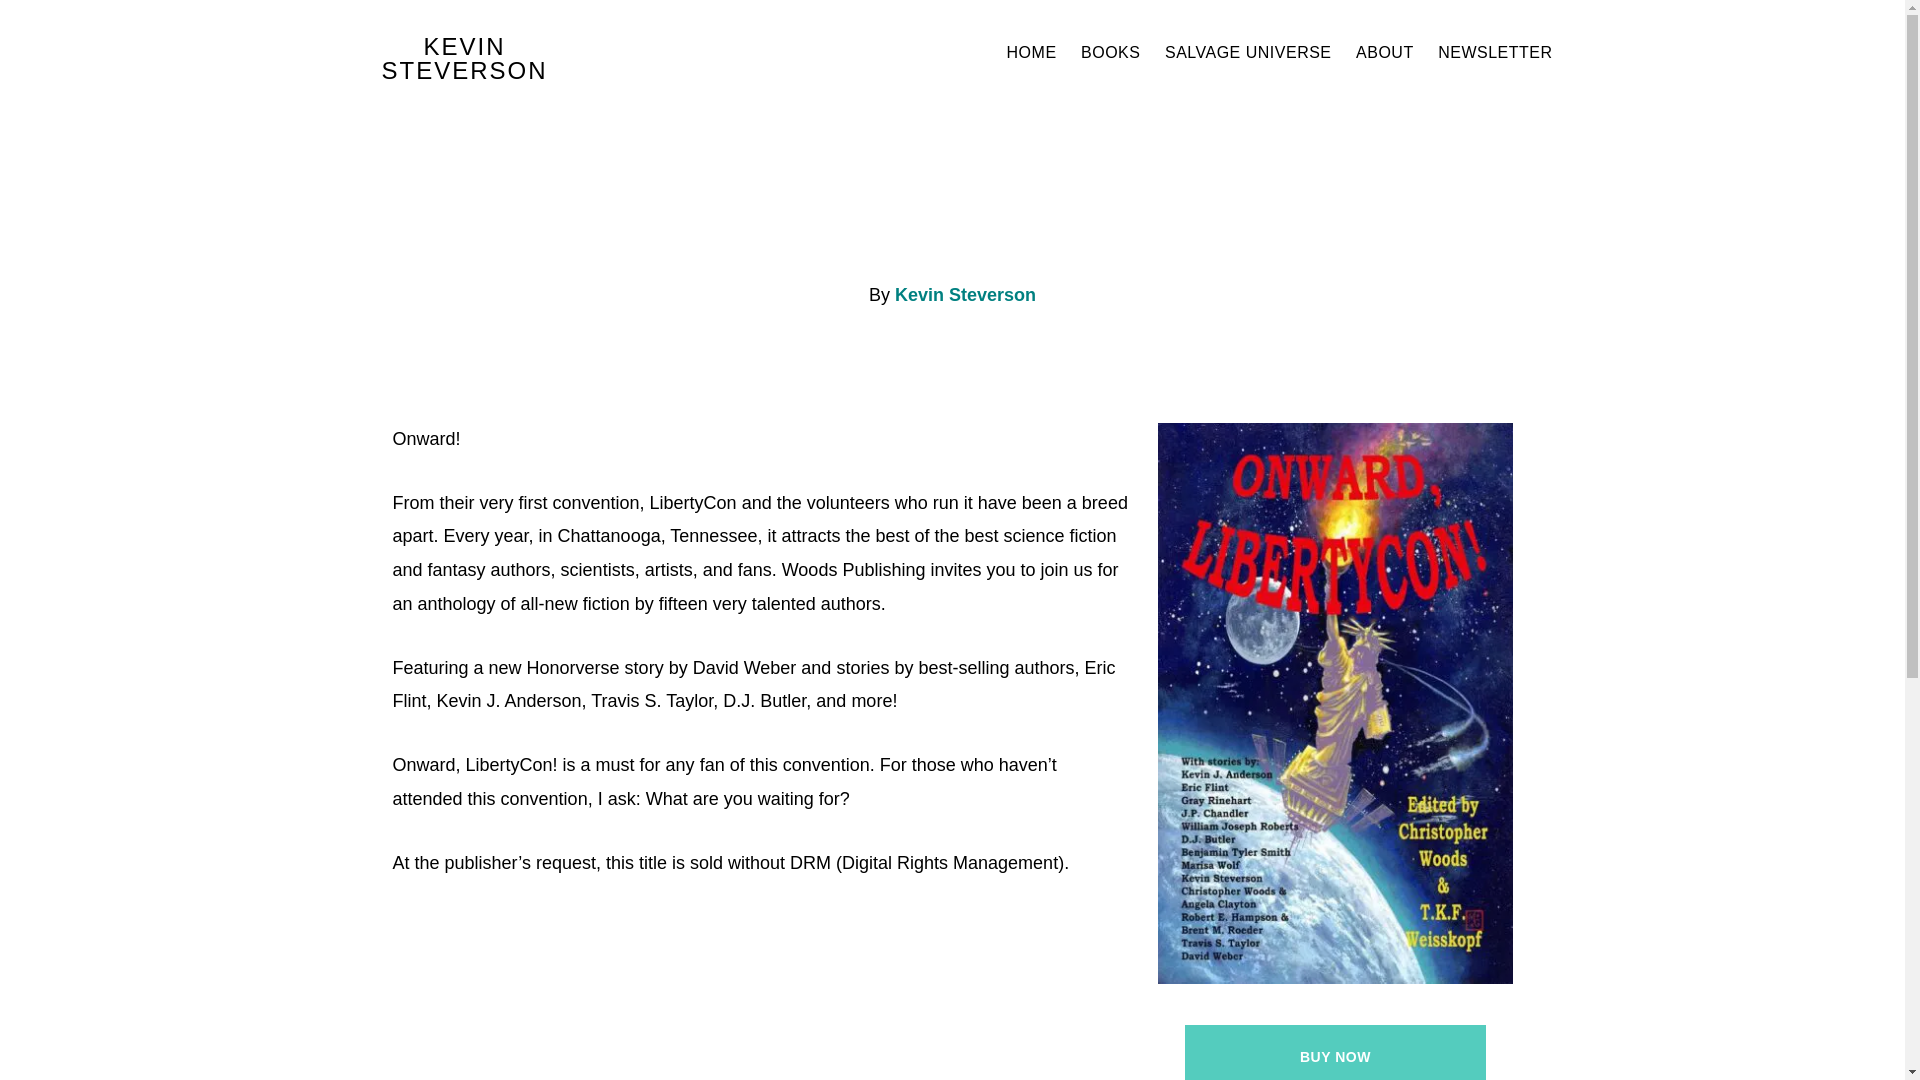  What do you see at coordinates (1110, 52) in the screenshot?
I see `BOOKS` at bounding box center [1110, 52].